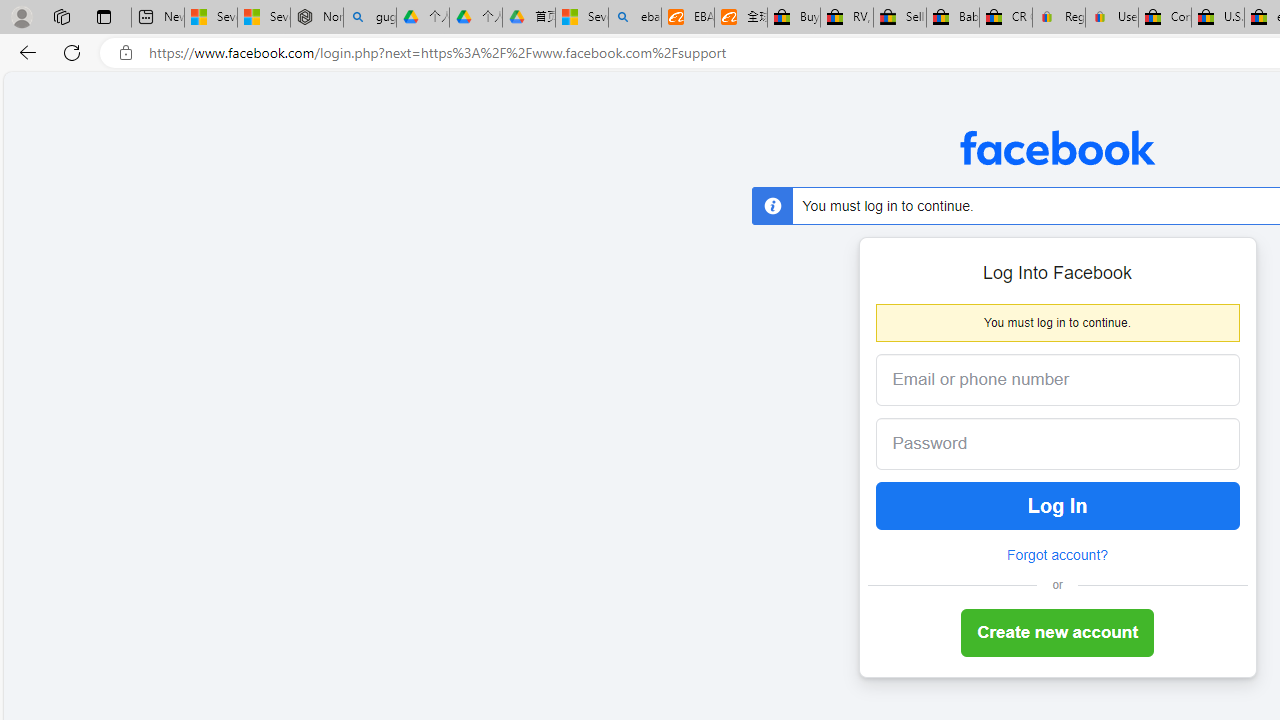 This screenshot has width=1280, height=720. What do you see at coordinates (1056, 148) in the screenshot?
I see `Facebook` at bounding box center [1056, 148].